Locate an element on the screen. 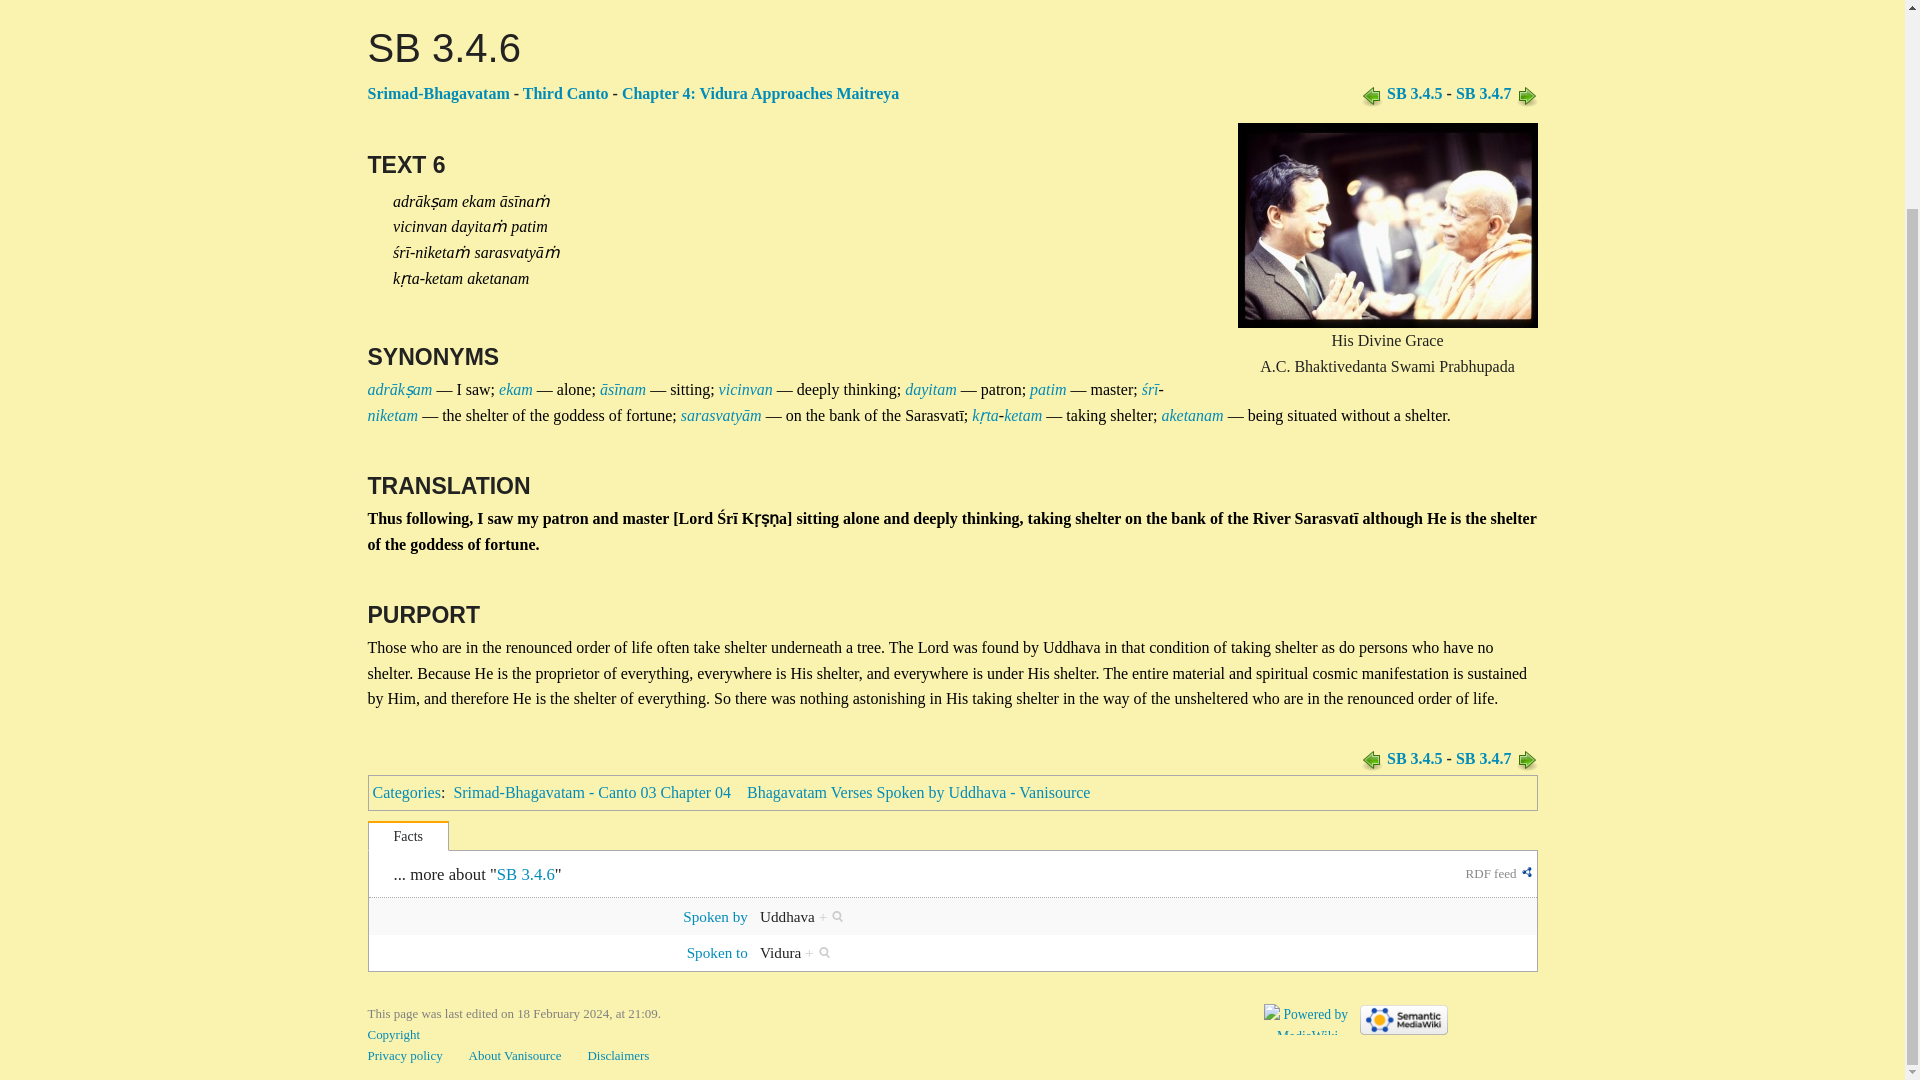  SB 3.4.5 is located at coordinates (1372, 758).